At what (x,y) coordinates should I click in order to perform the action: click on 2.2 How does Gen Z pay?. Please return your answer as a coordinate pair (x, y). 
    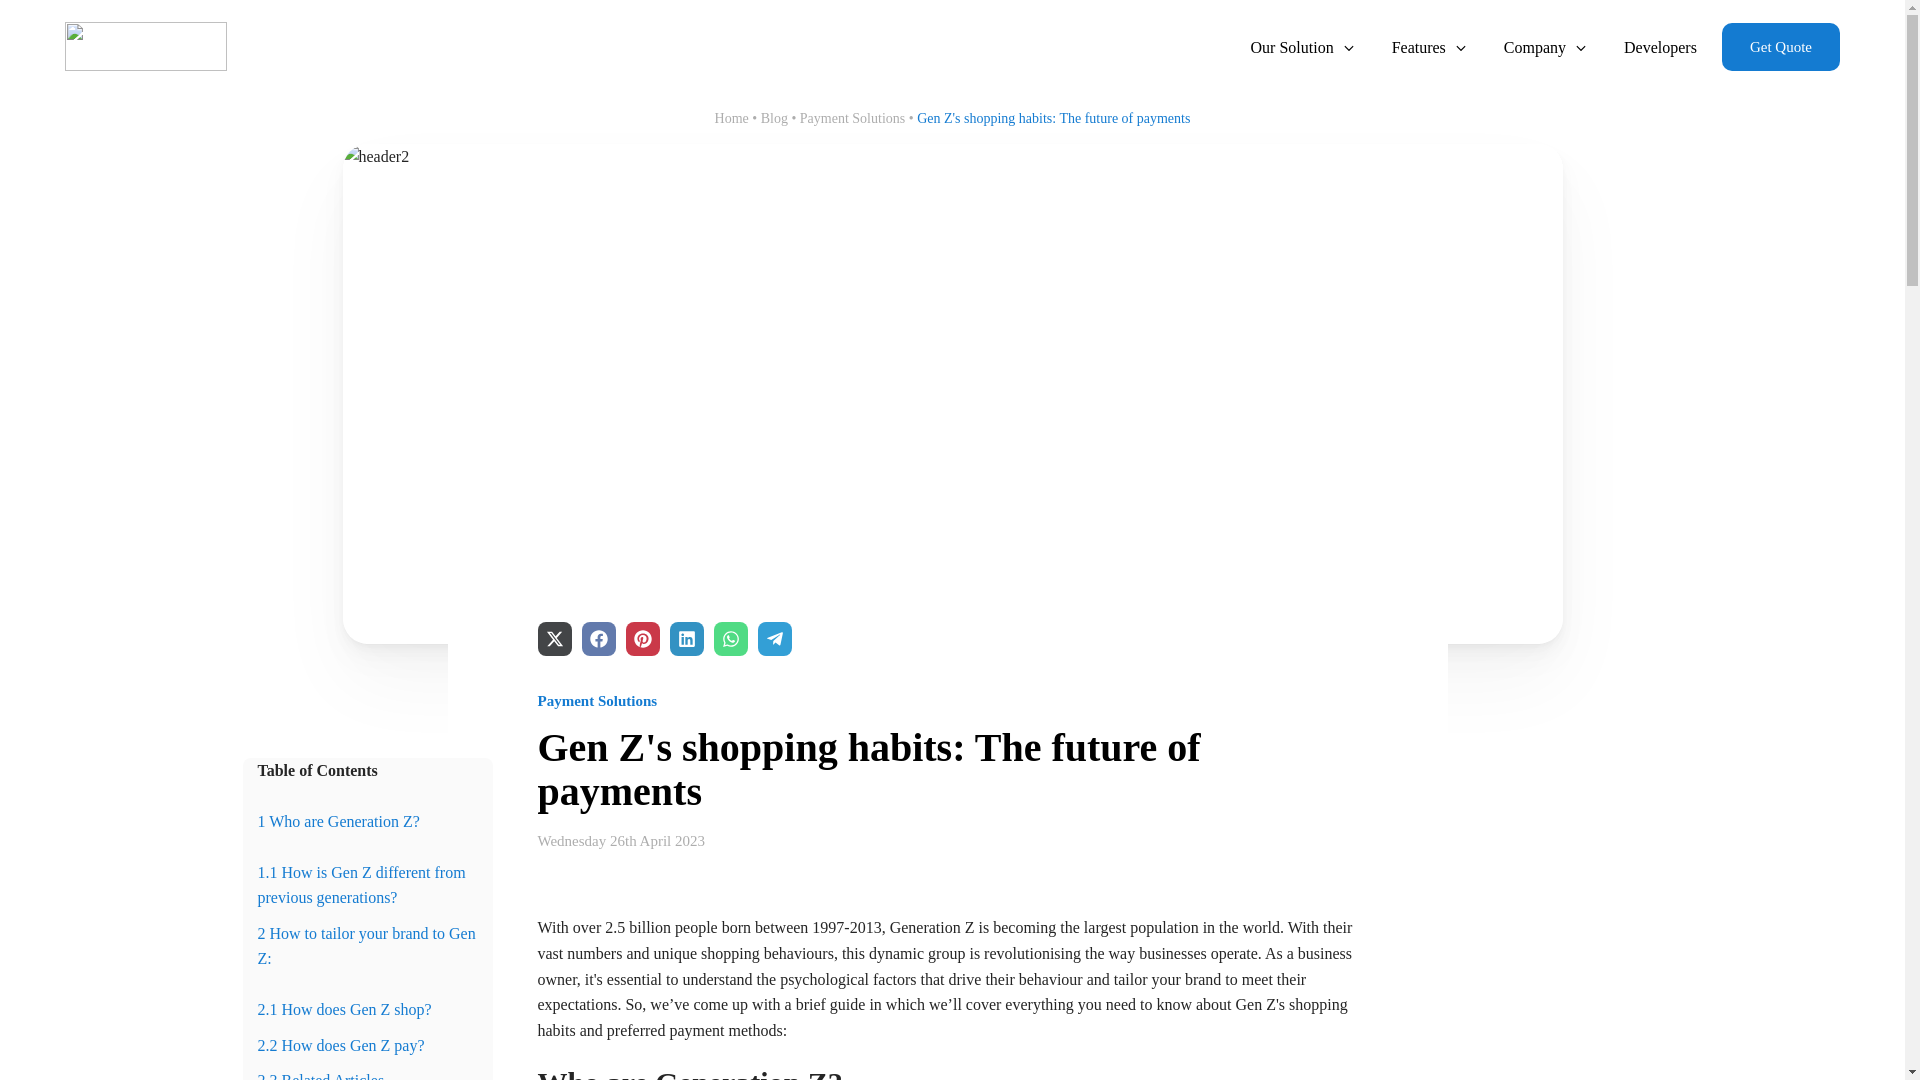
    Looking at the image, I should click on (340, 1045).